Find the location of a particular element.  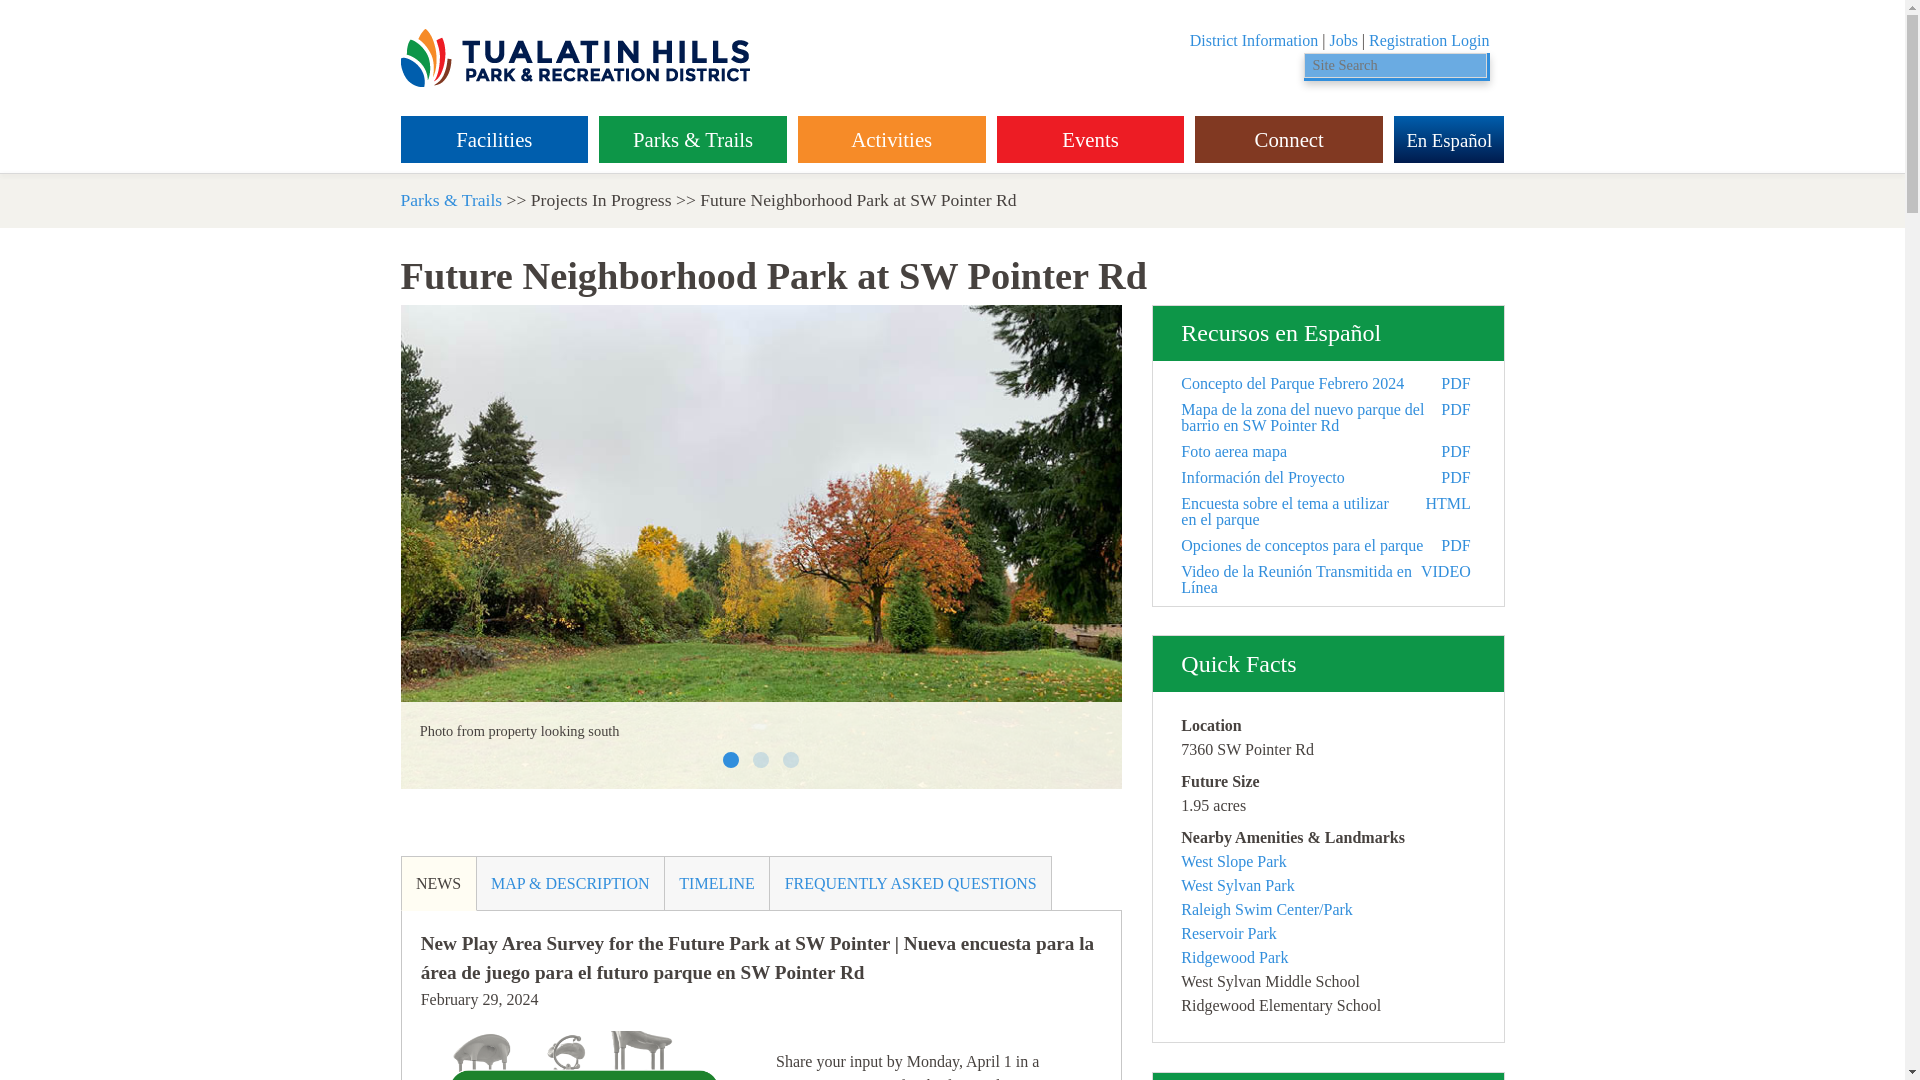

District Information is located at coordinates (1254, 40).